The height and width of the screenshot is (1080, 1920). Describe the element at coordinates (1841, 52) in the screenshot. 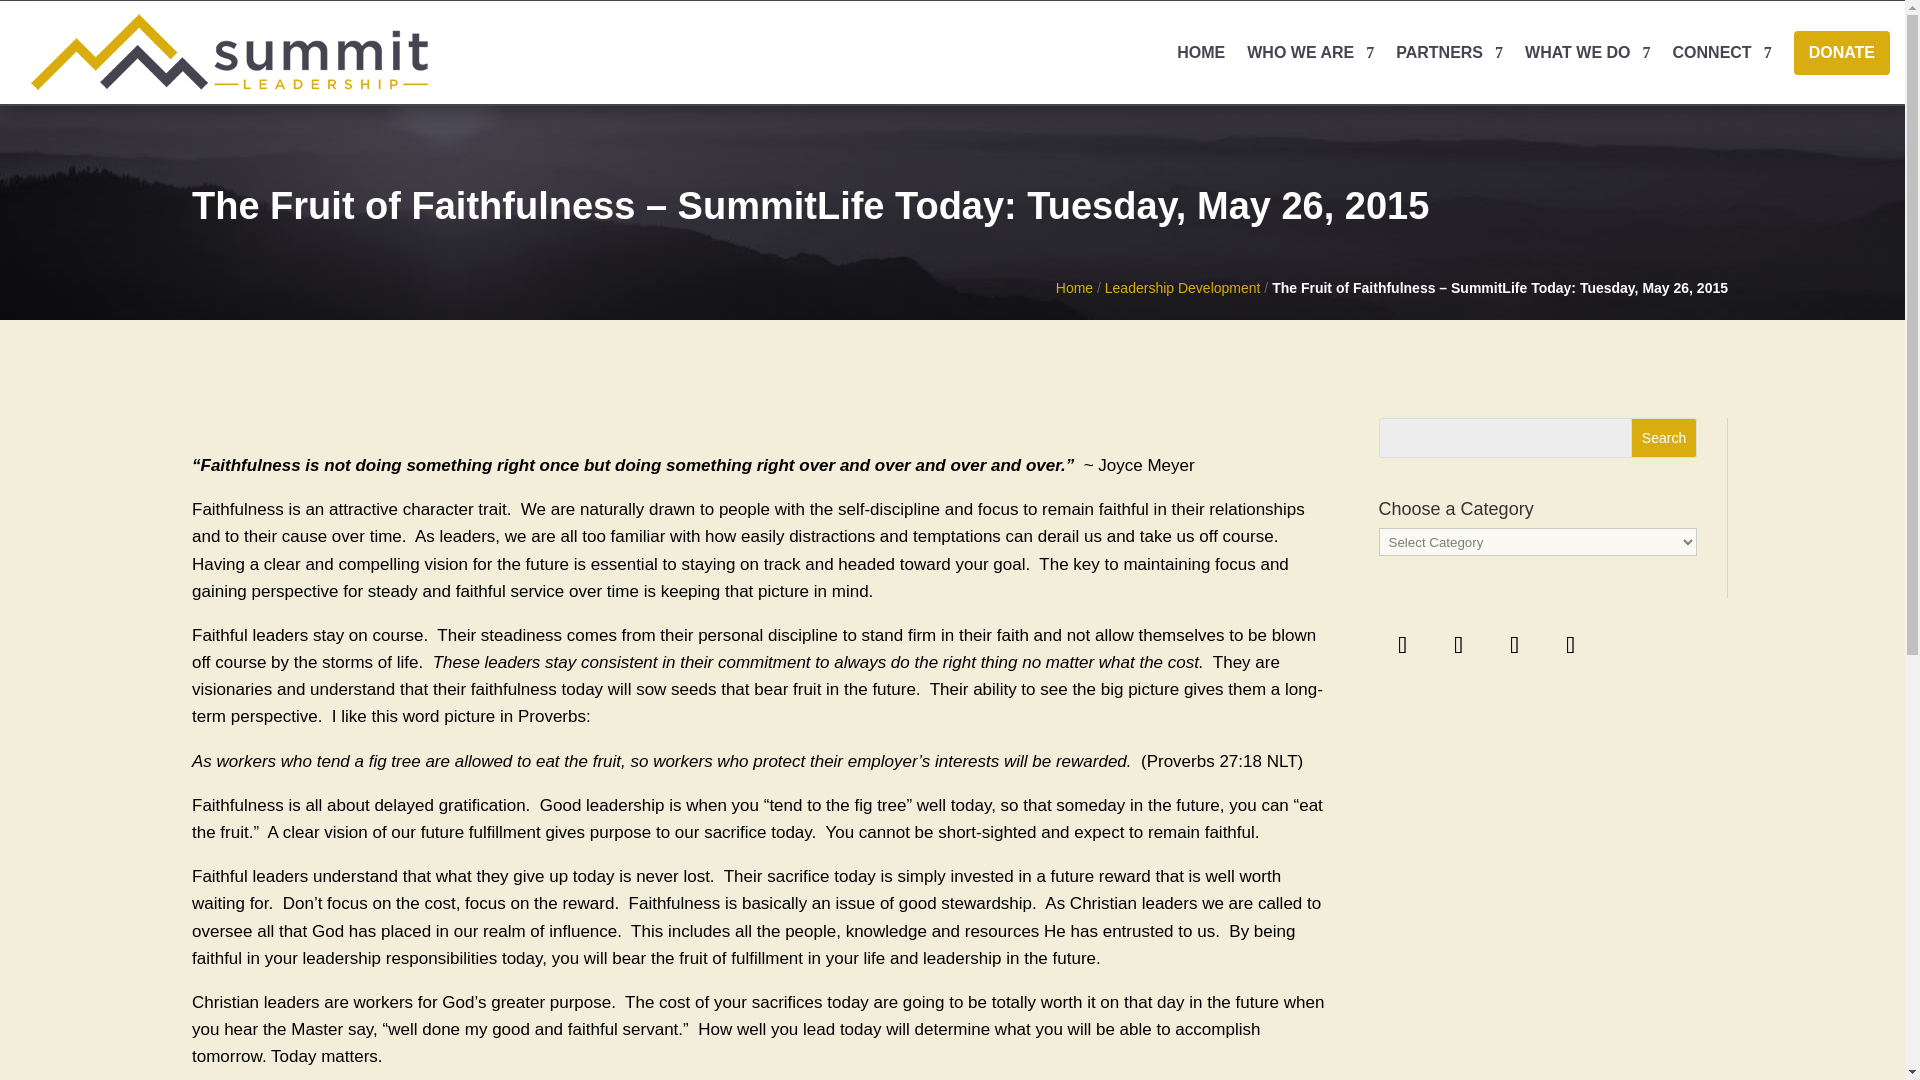

I see `DONATE` at that location.